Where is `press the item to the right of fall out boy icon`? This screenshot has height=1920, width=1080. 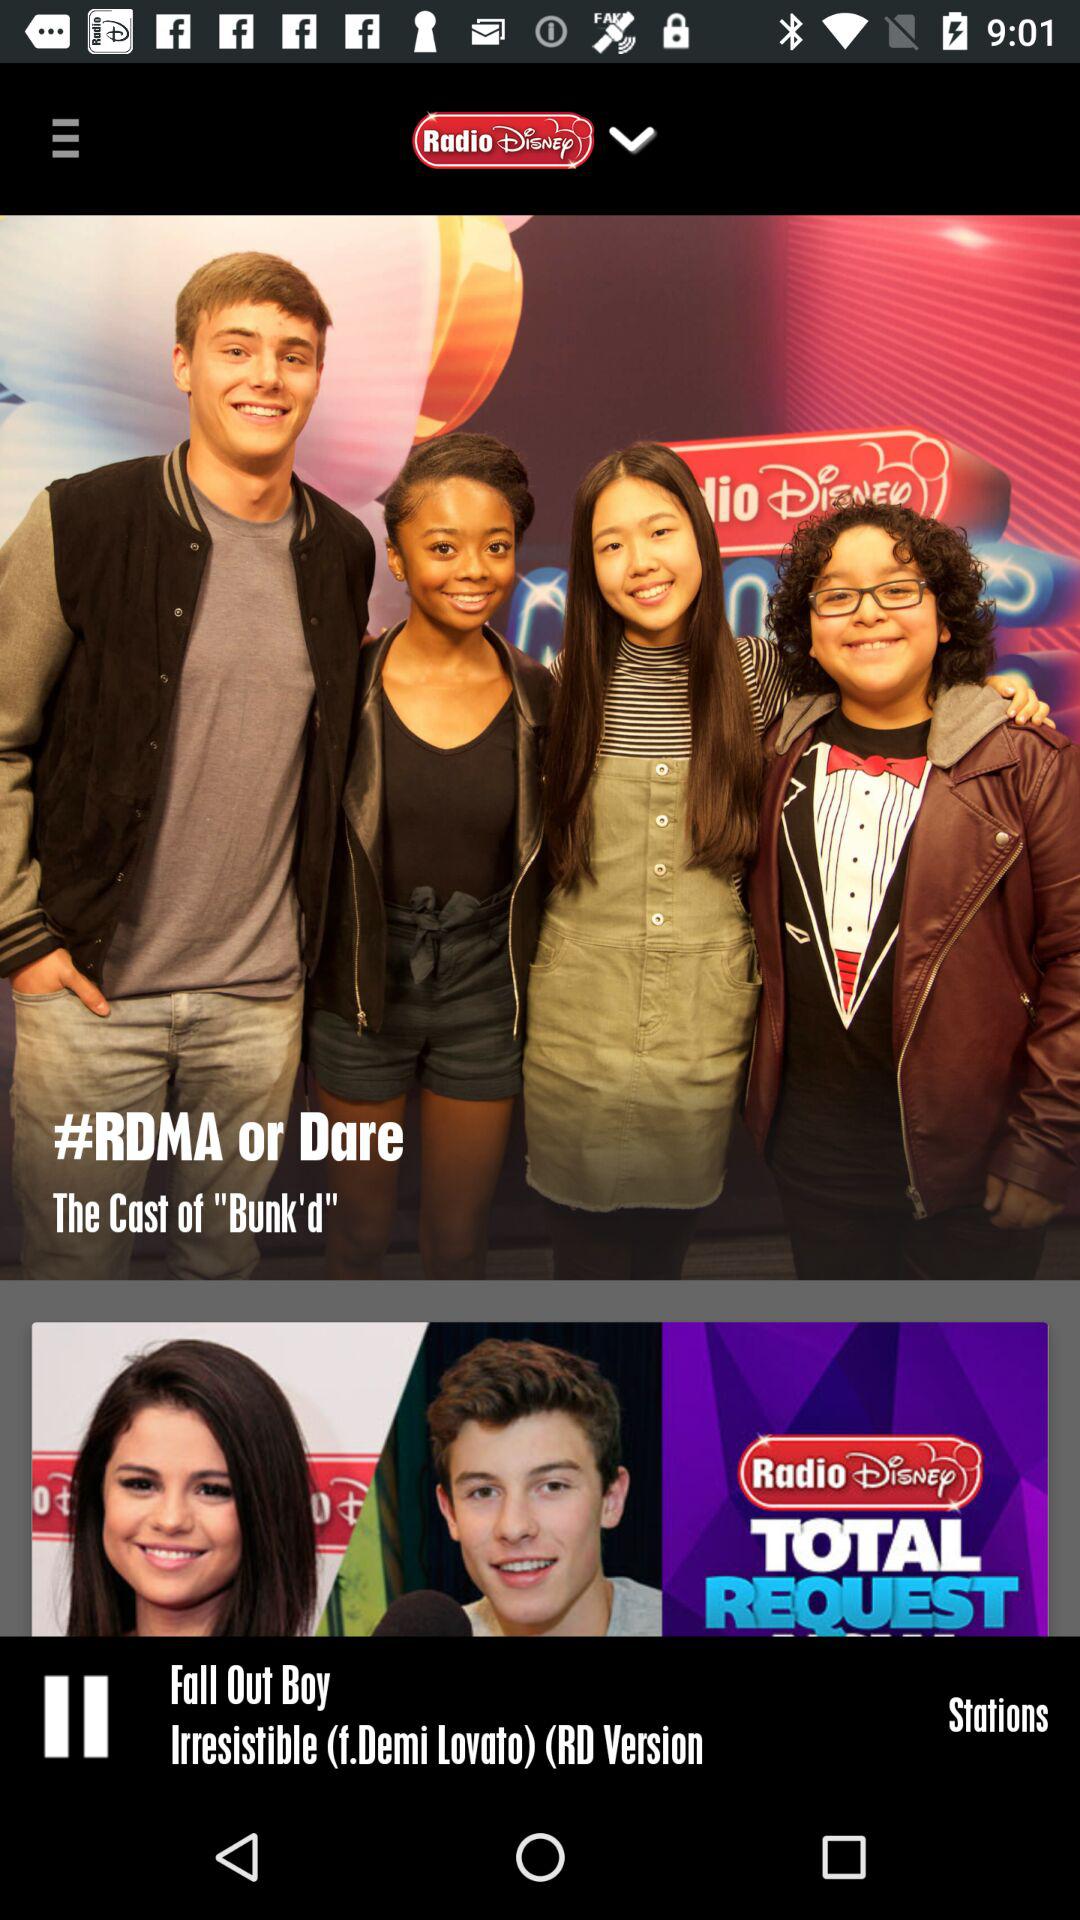
press the item to the right of fall out boy icon is located at coordinates (998, 1714).